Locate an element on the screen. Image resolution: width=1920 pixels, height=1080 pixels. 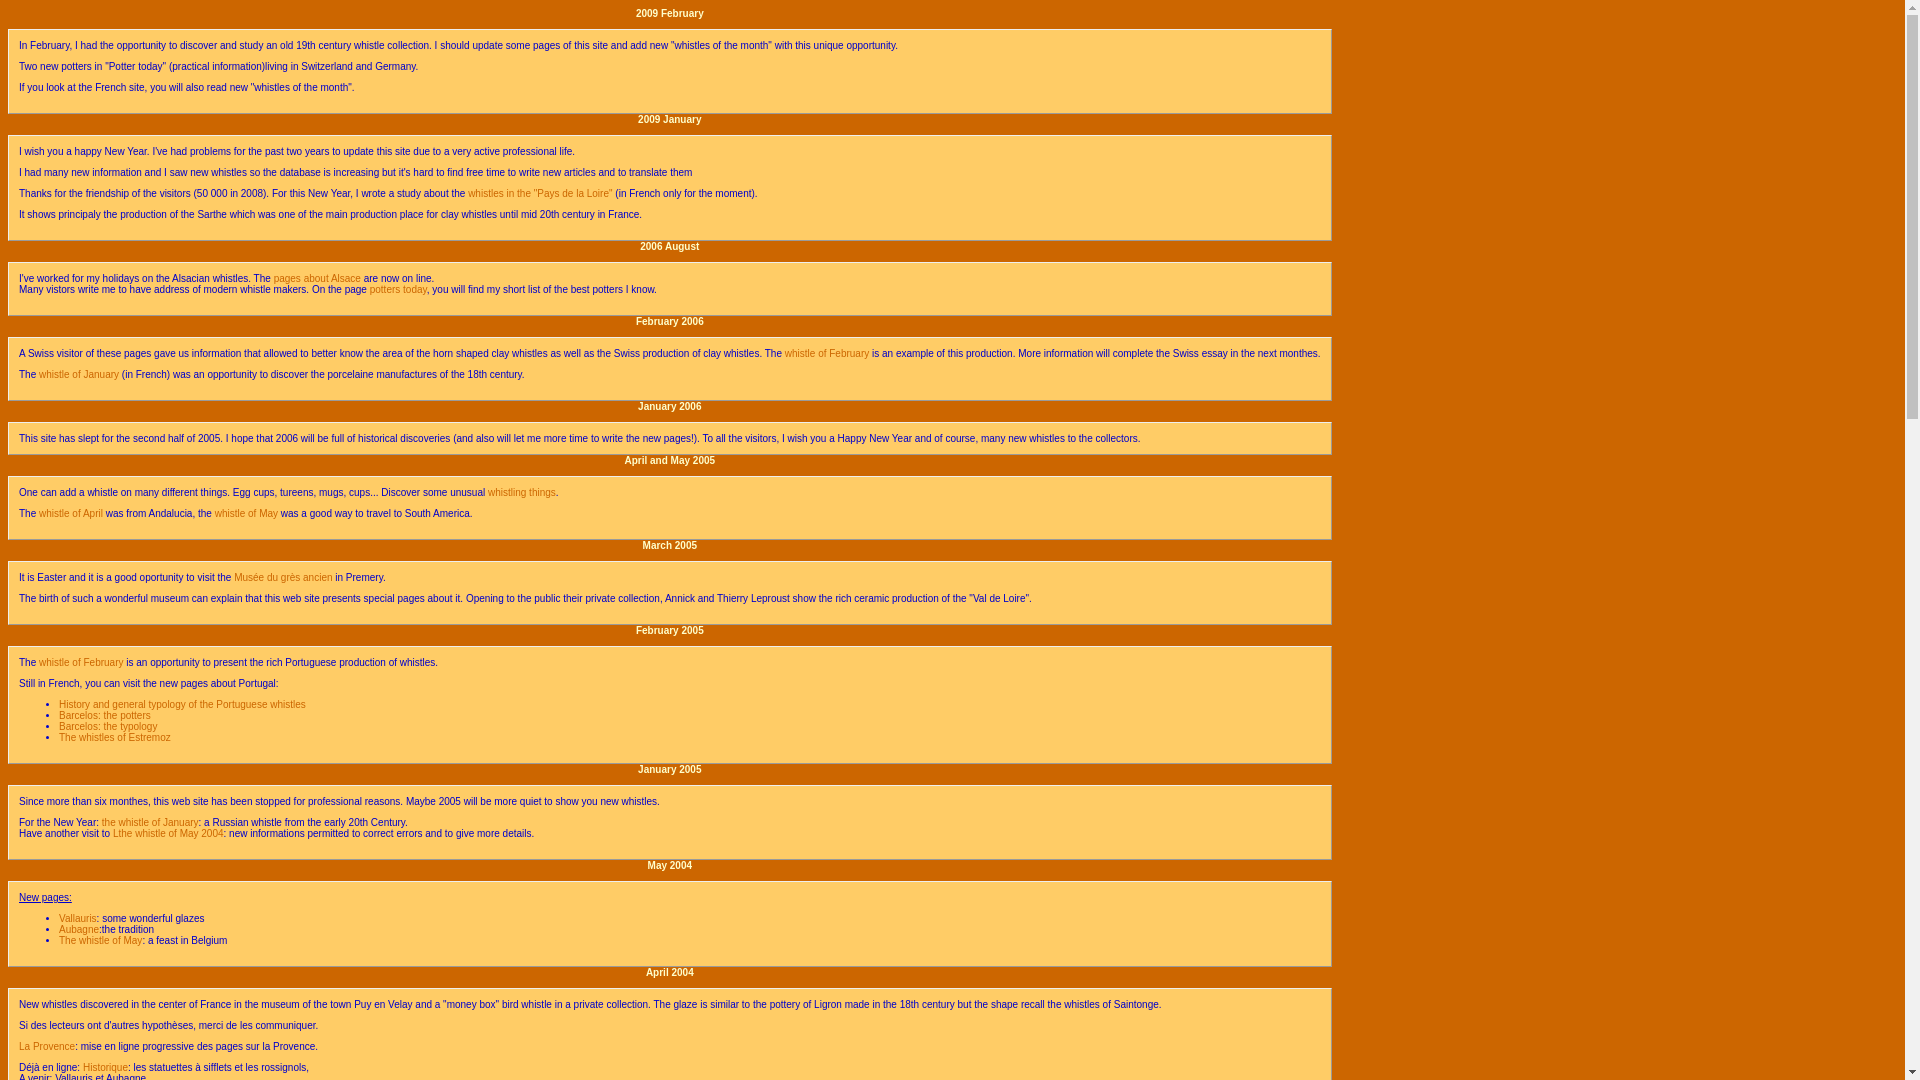
Aubagne is located at coordinates (79, 930).